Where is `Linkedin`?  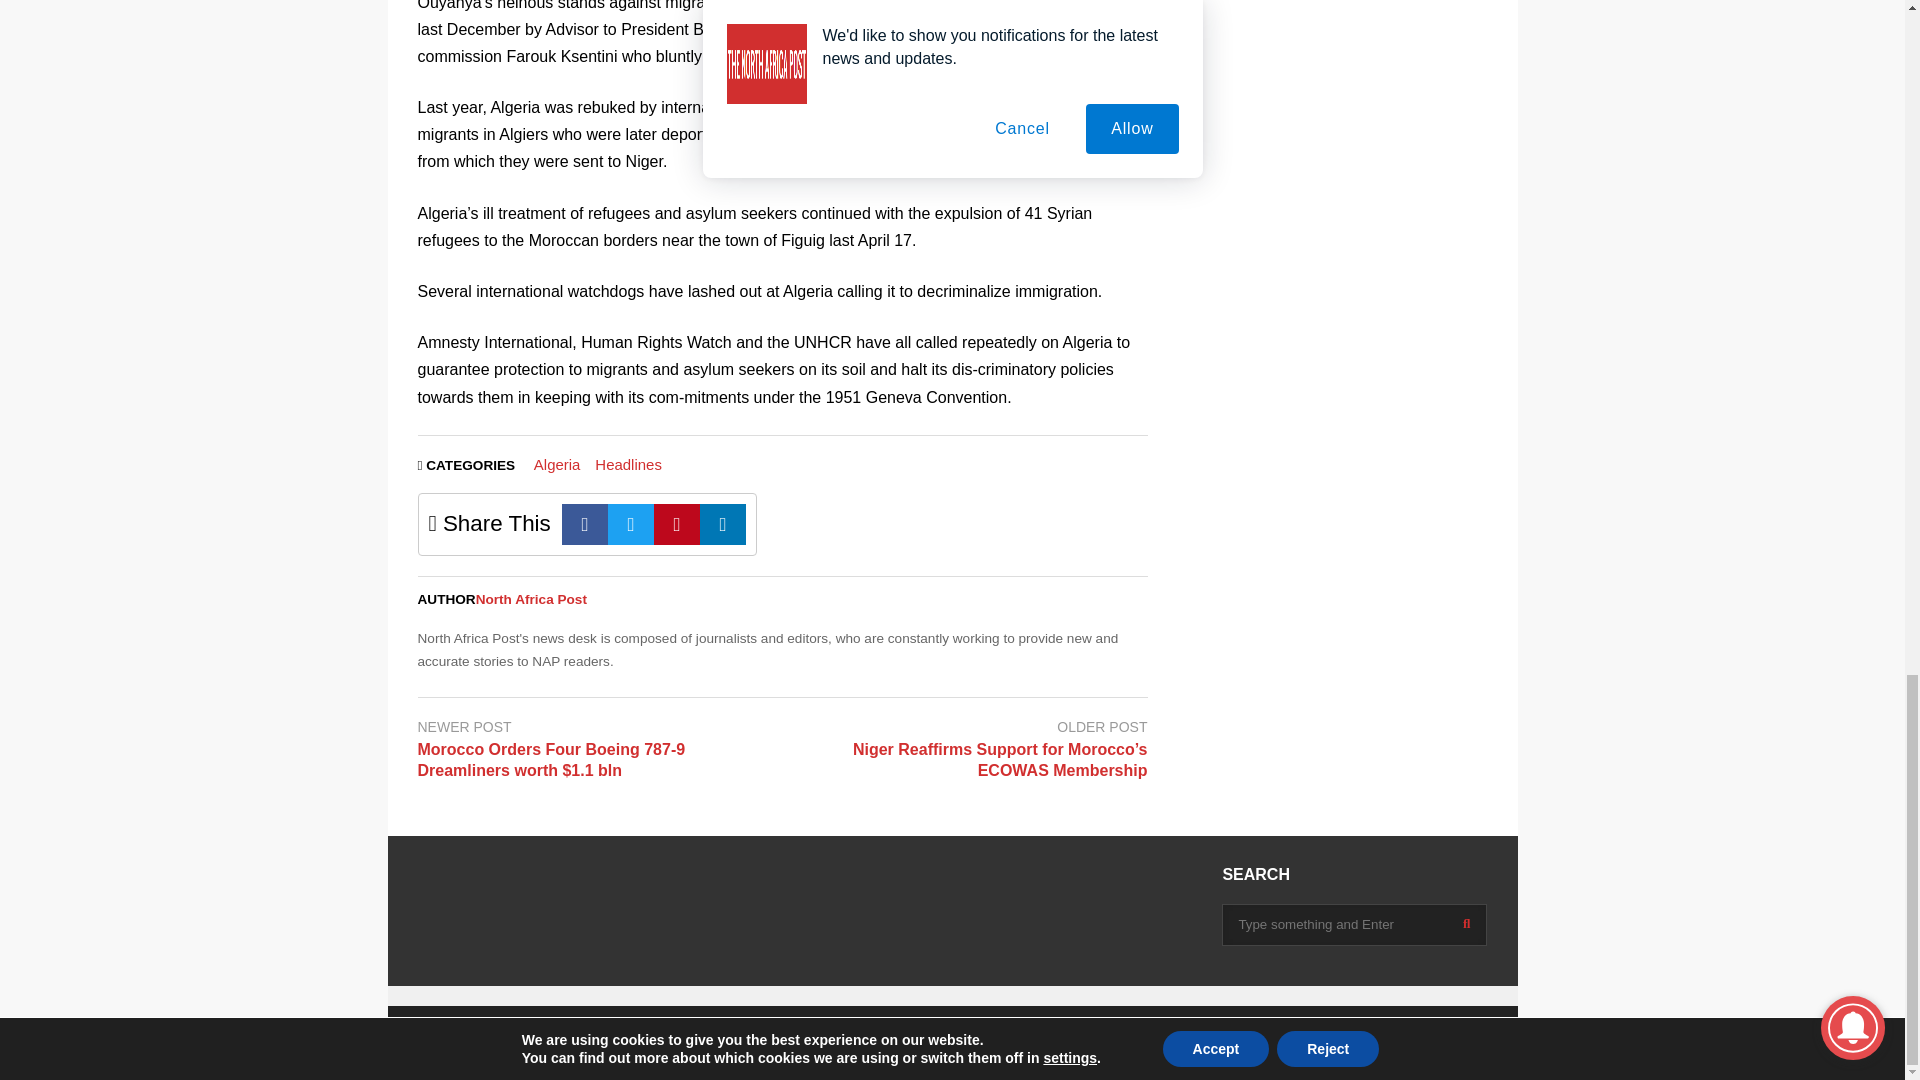 Linkedin is located at coordinates (723, 524).